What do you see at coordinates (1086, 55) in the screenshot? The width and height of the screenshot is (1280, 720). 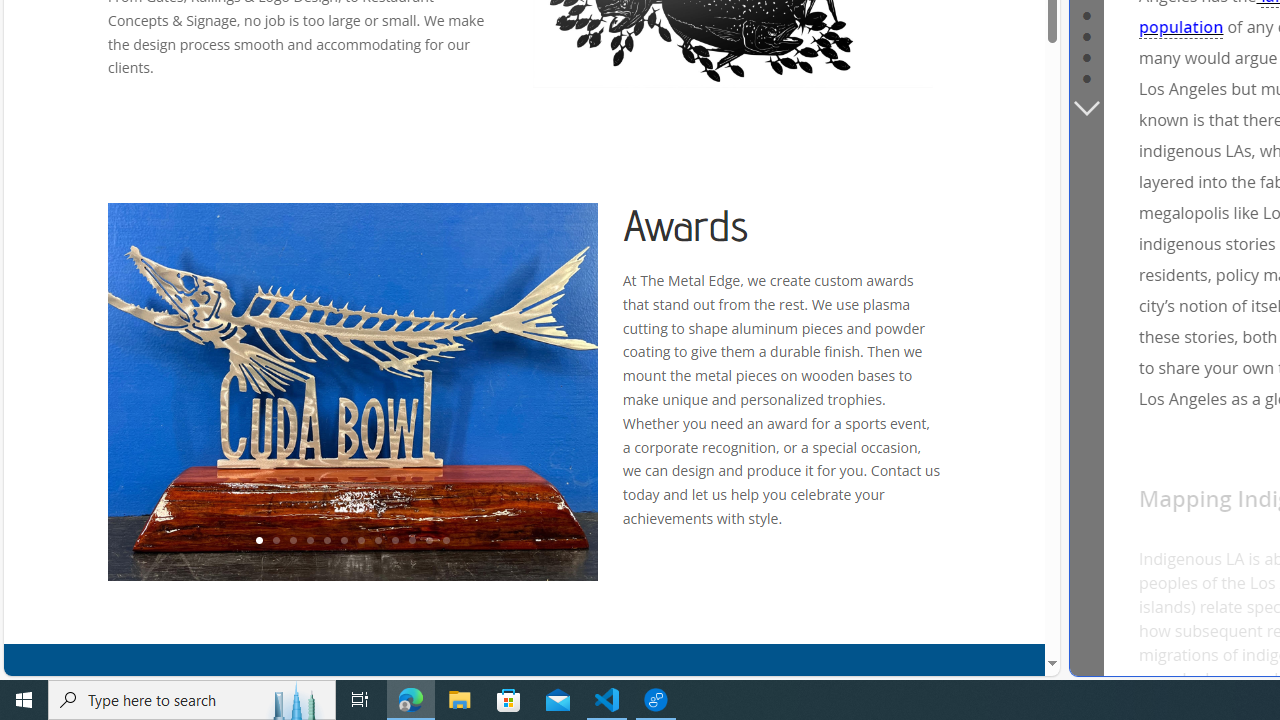 I see `Go to section 6: Pacific Islanders of Los Angeles ` at bounding box center [1086, 55].